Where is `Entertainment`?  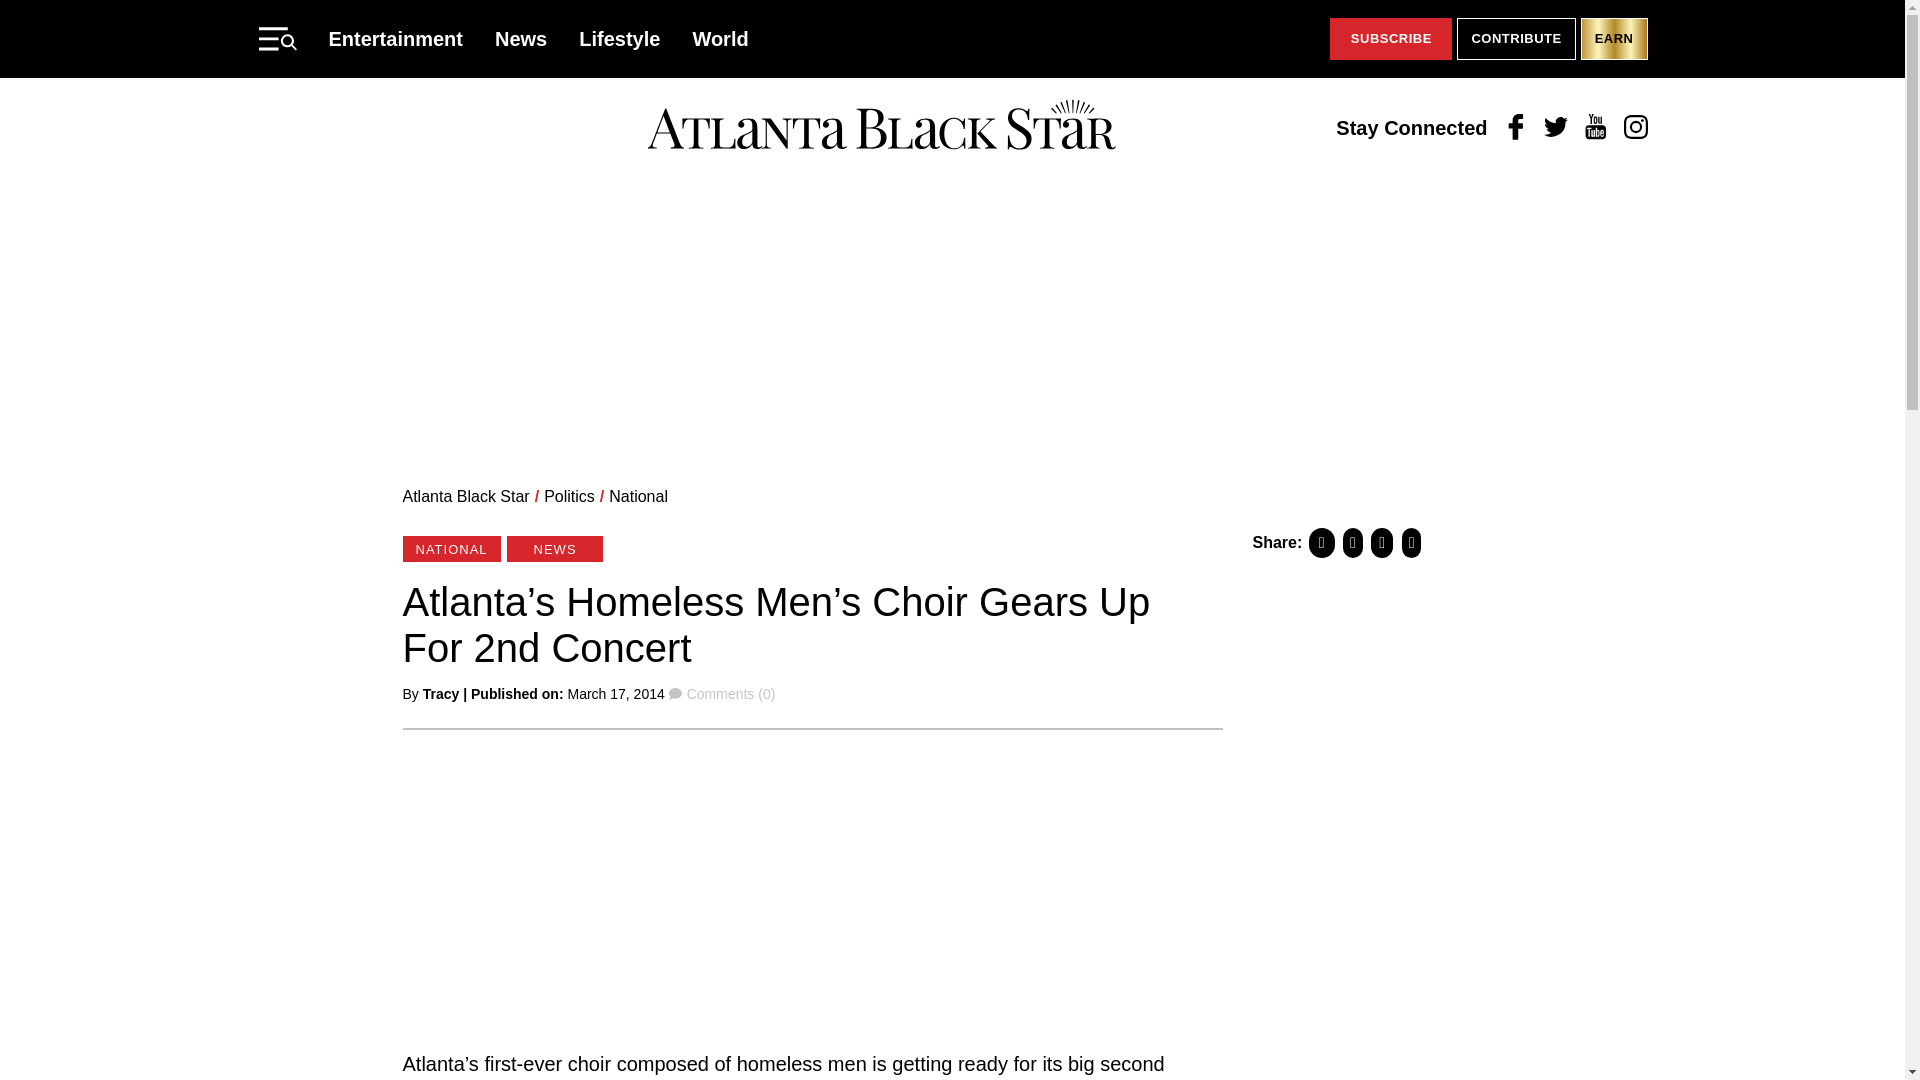
Entertainment is located at coordinates (395, 38).